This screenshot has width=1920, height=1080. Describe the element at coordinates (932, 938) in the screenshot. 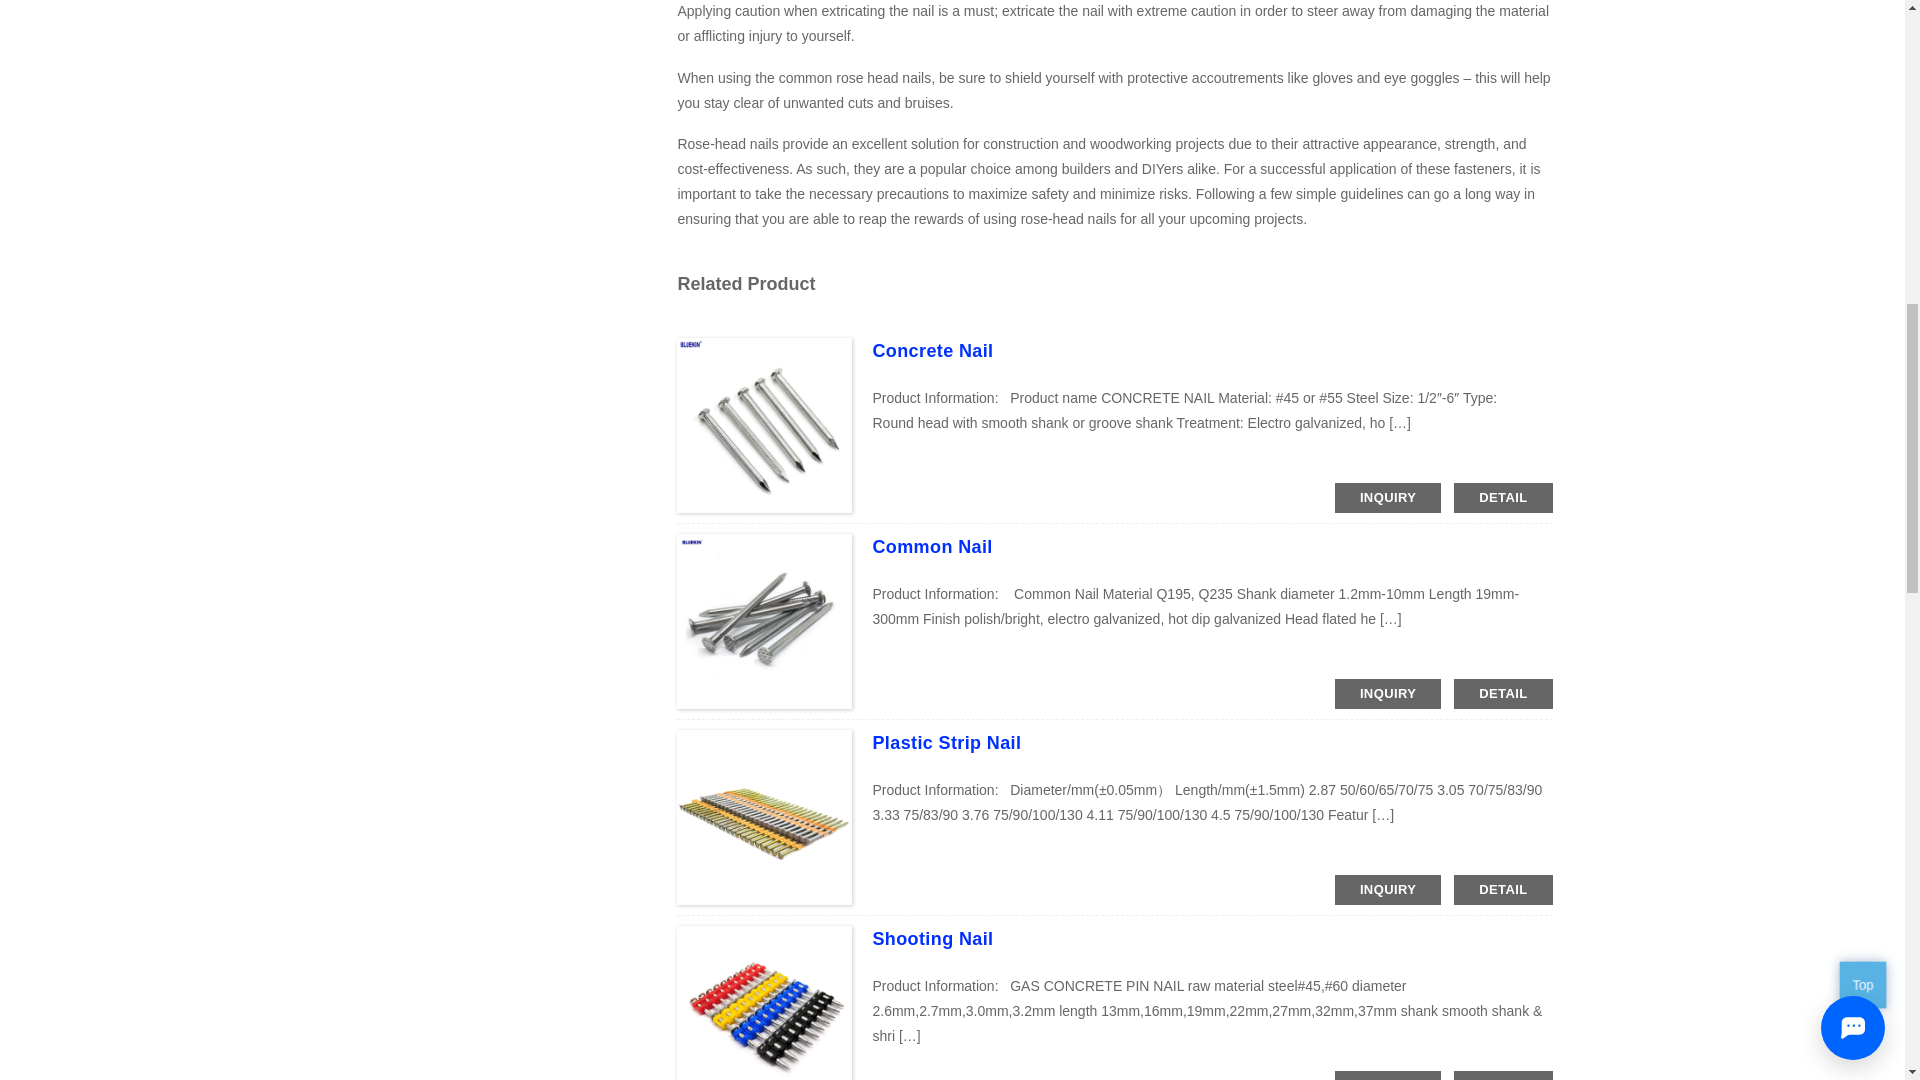

I see `Shooting Nail` at that location.